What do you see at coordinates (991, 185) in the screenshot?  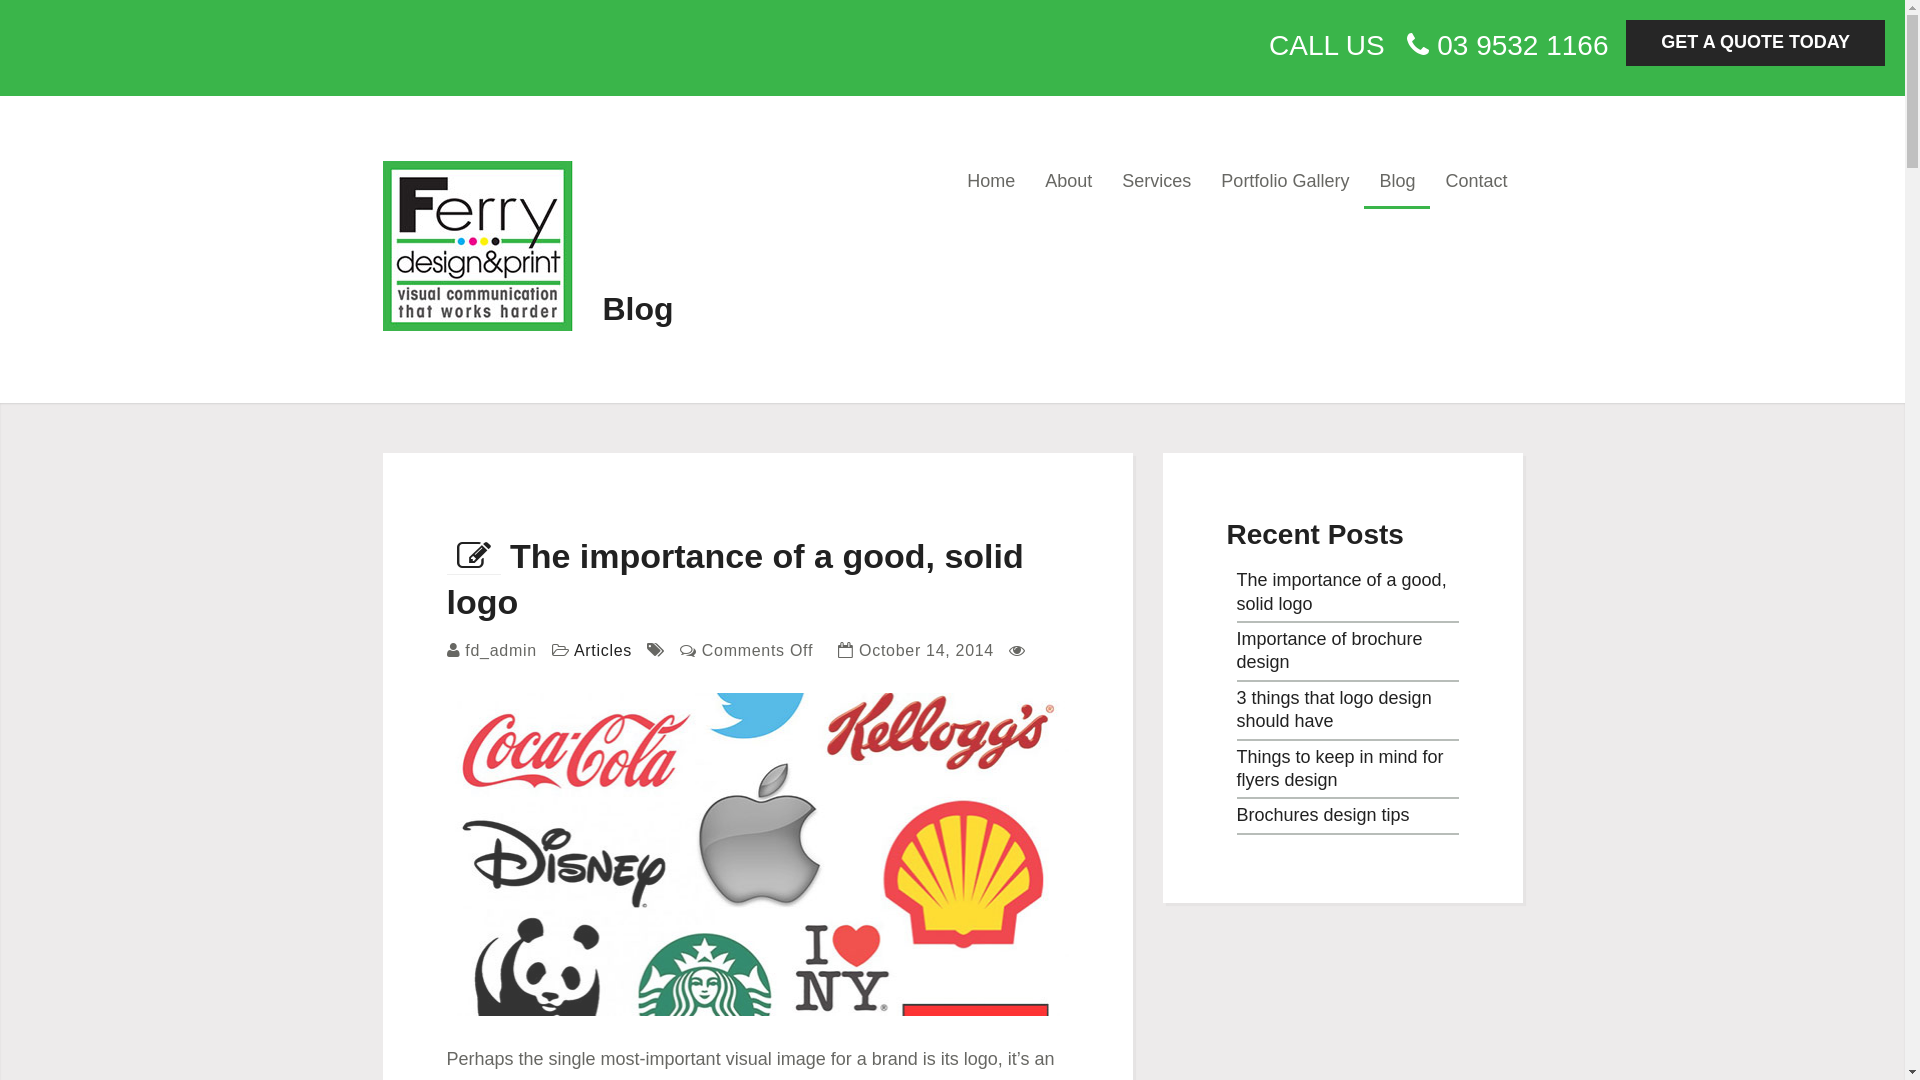 I see `Home` at bounding box center [991, 185].